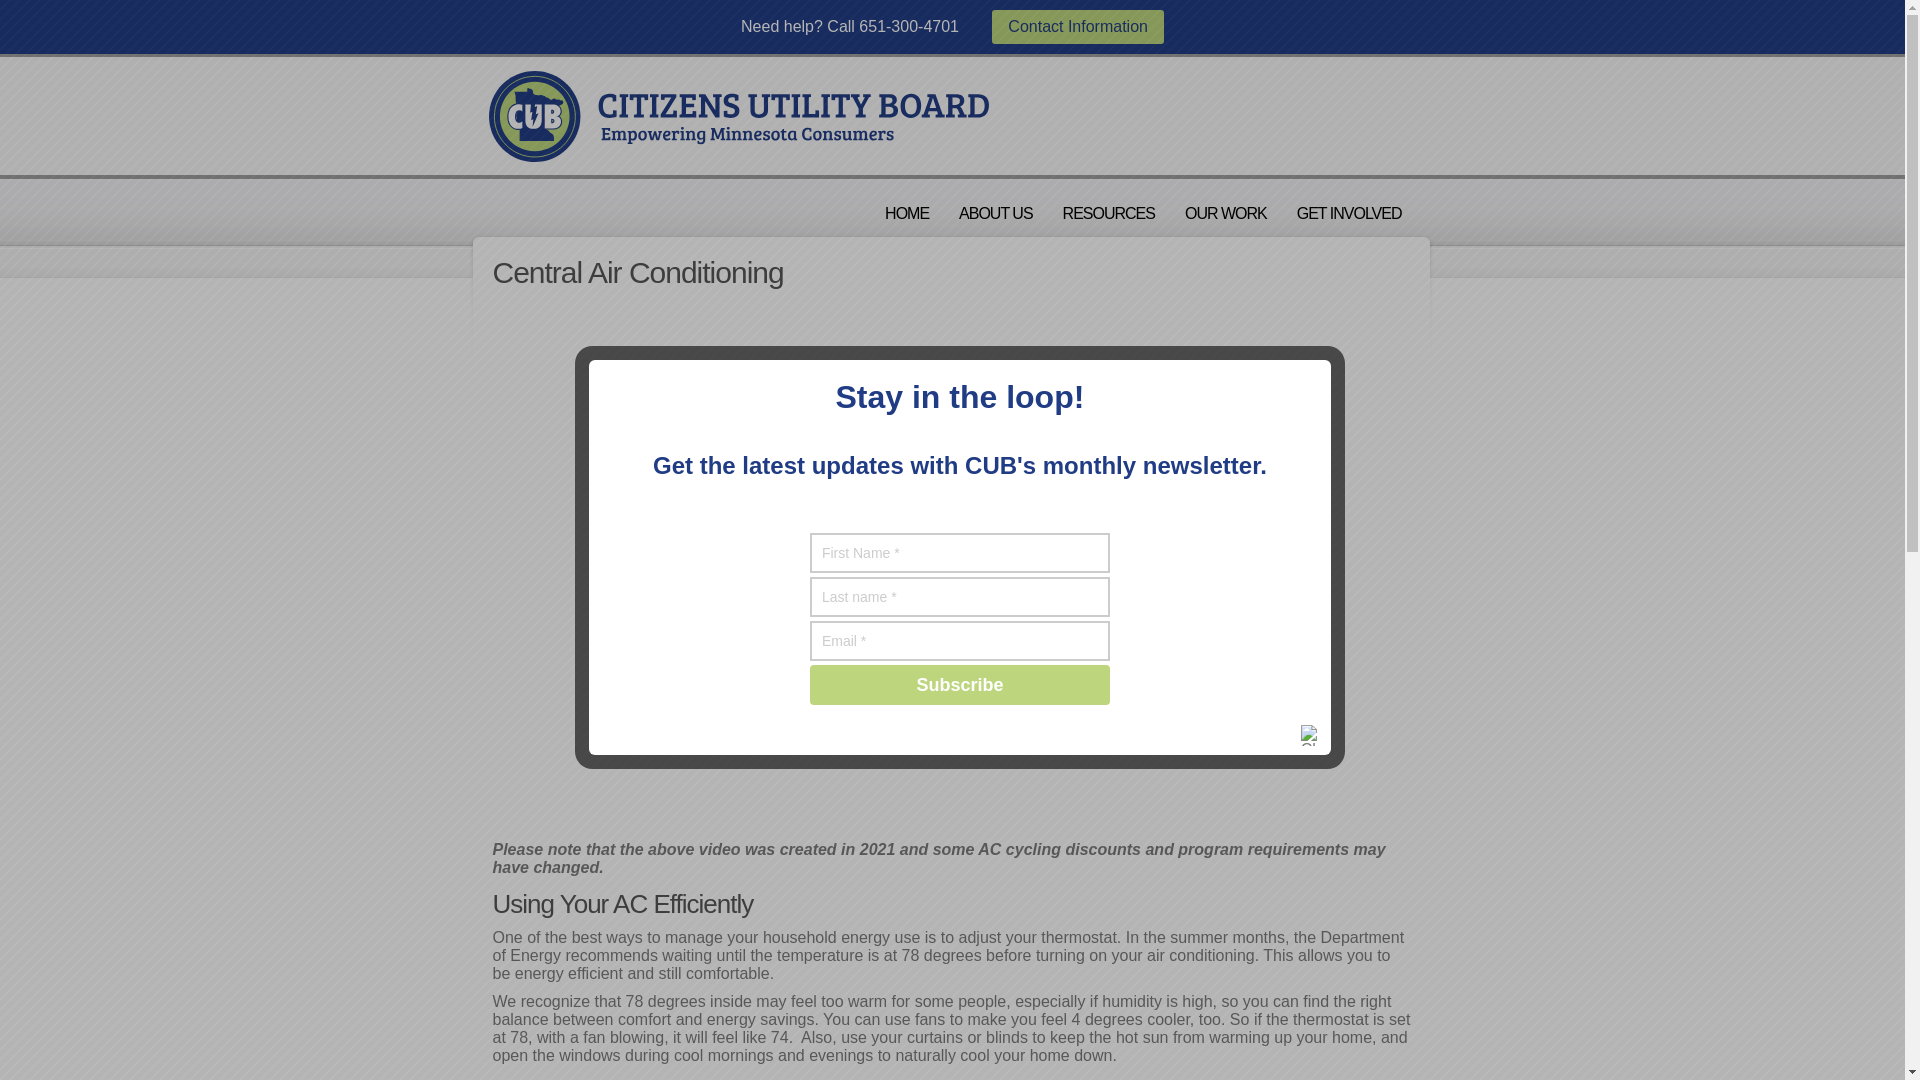  I want to click on HOME, so click(906, 214).